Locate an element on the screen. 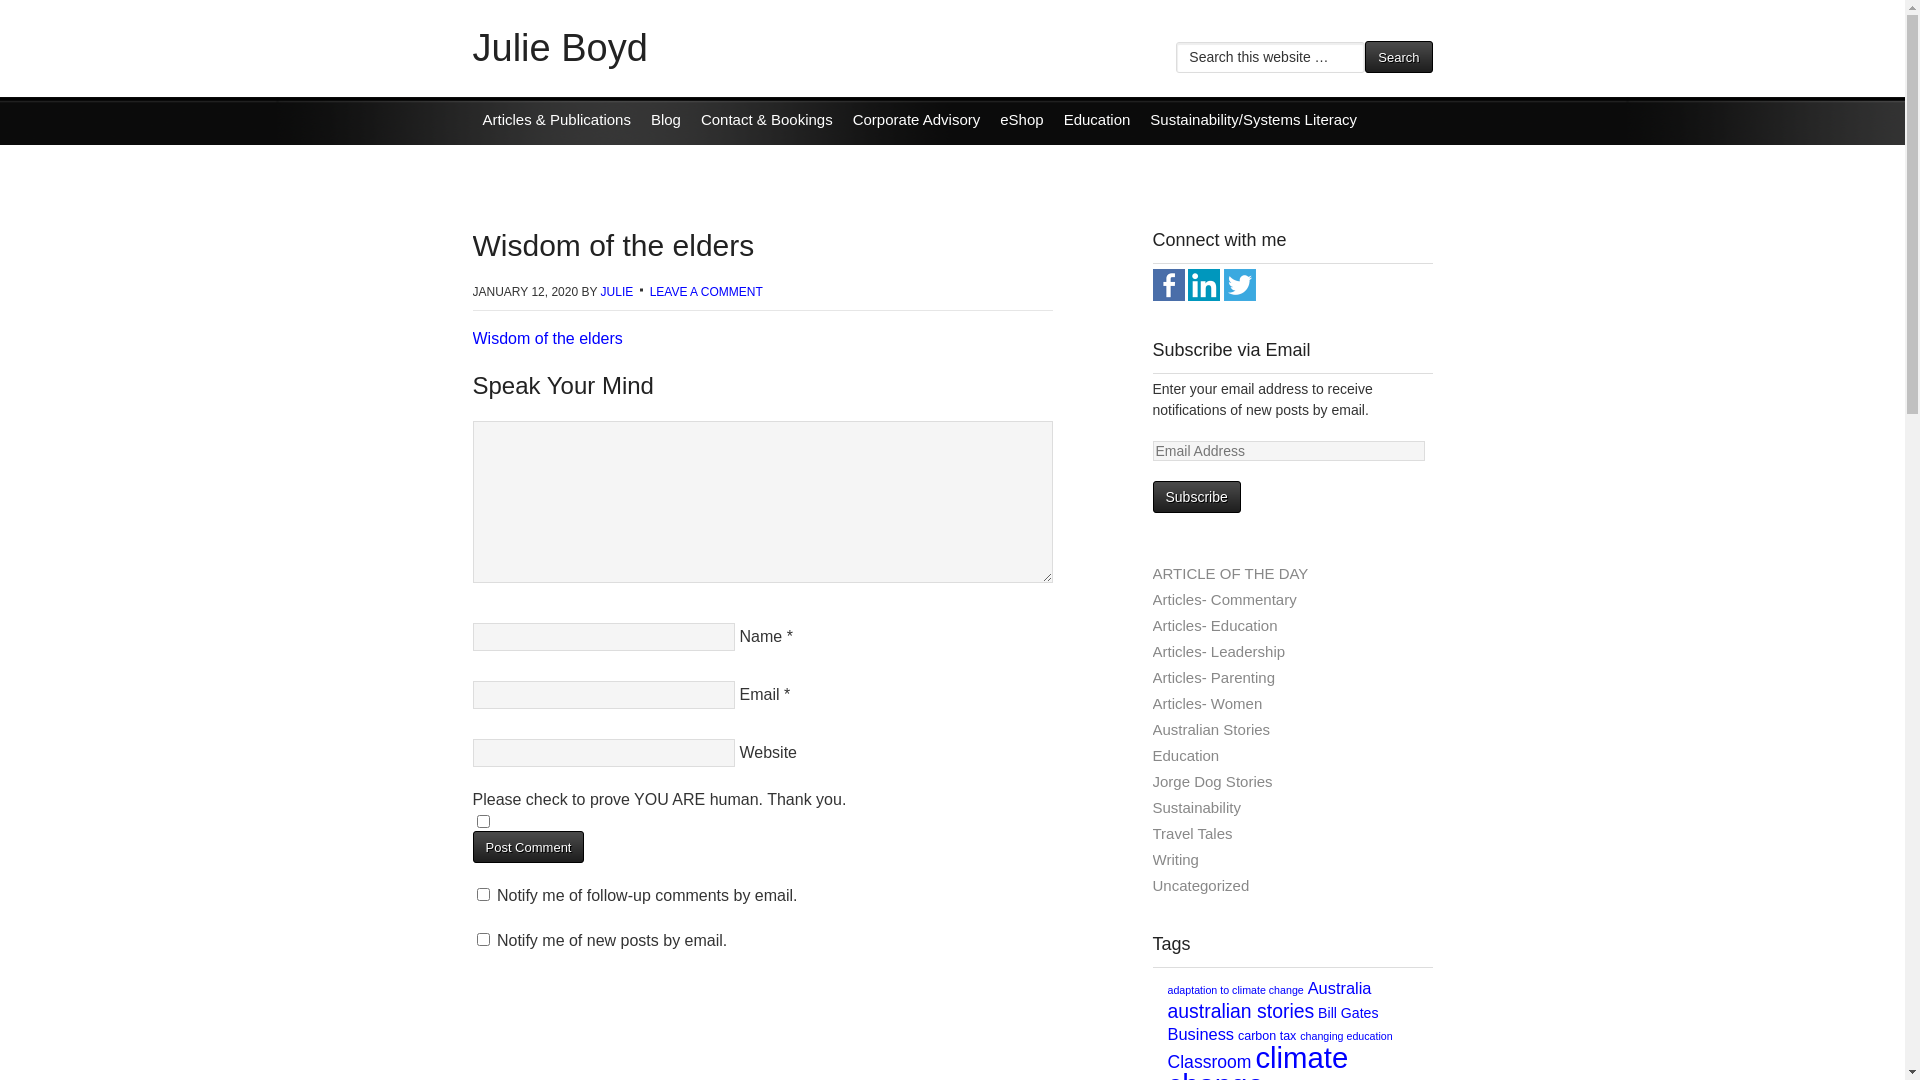 The width and height of the screenshot is (1920, 1080). Travel Tales is located at coordinates (1292, 834).